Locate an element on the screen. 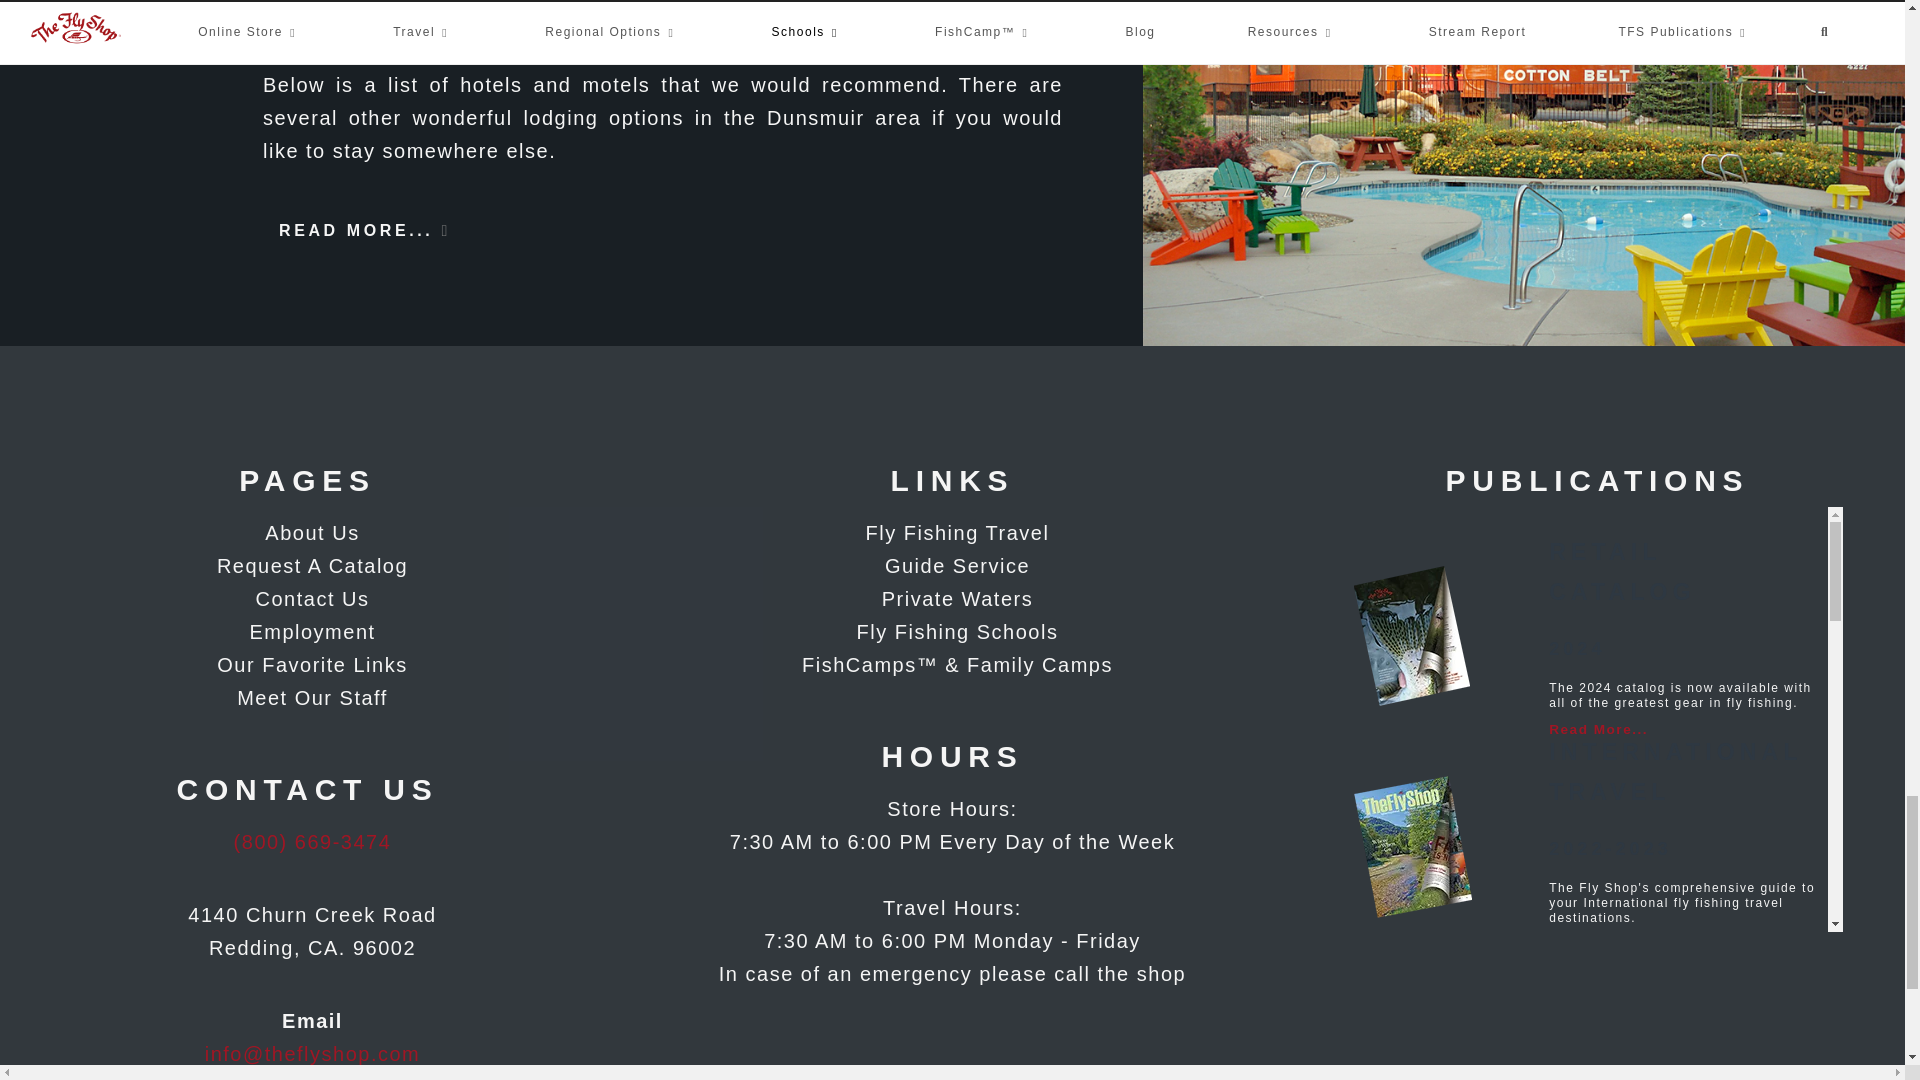 The height and width of the screenshot is (1080, 1920). Fly Tying - 2024 Catalog is located at coordinates (1414, 1016).